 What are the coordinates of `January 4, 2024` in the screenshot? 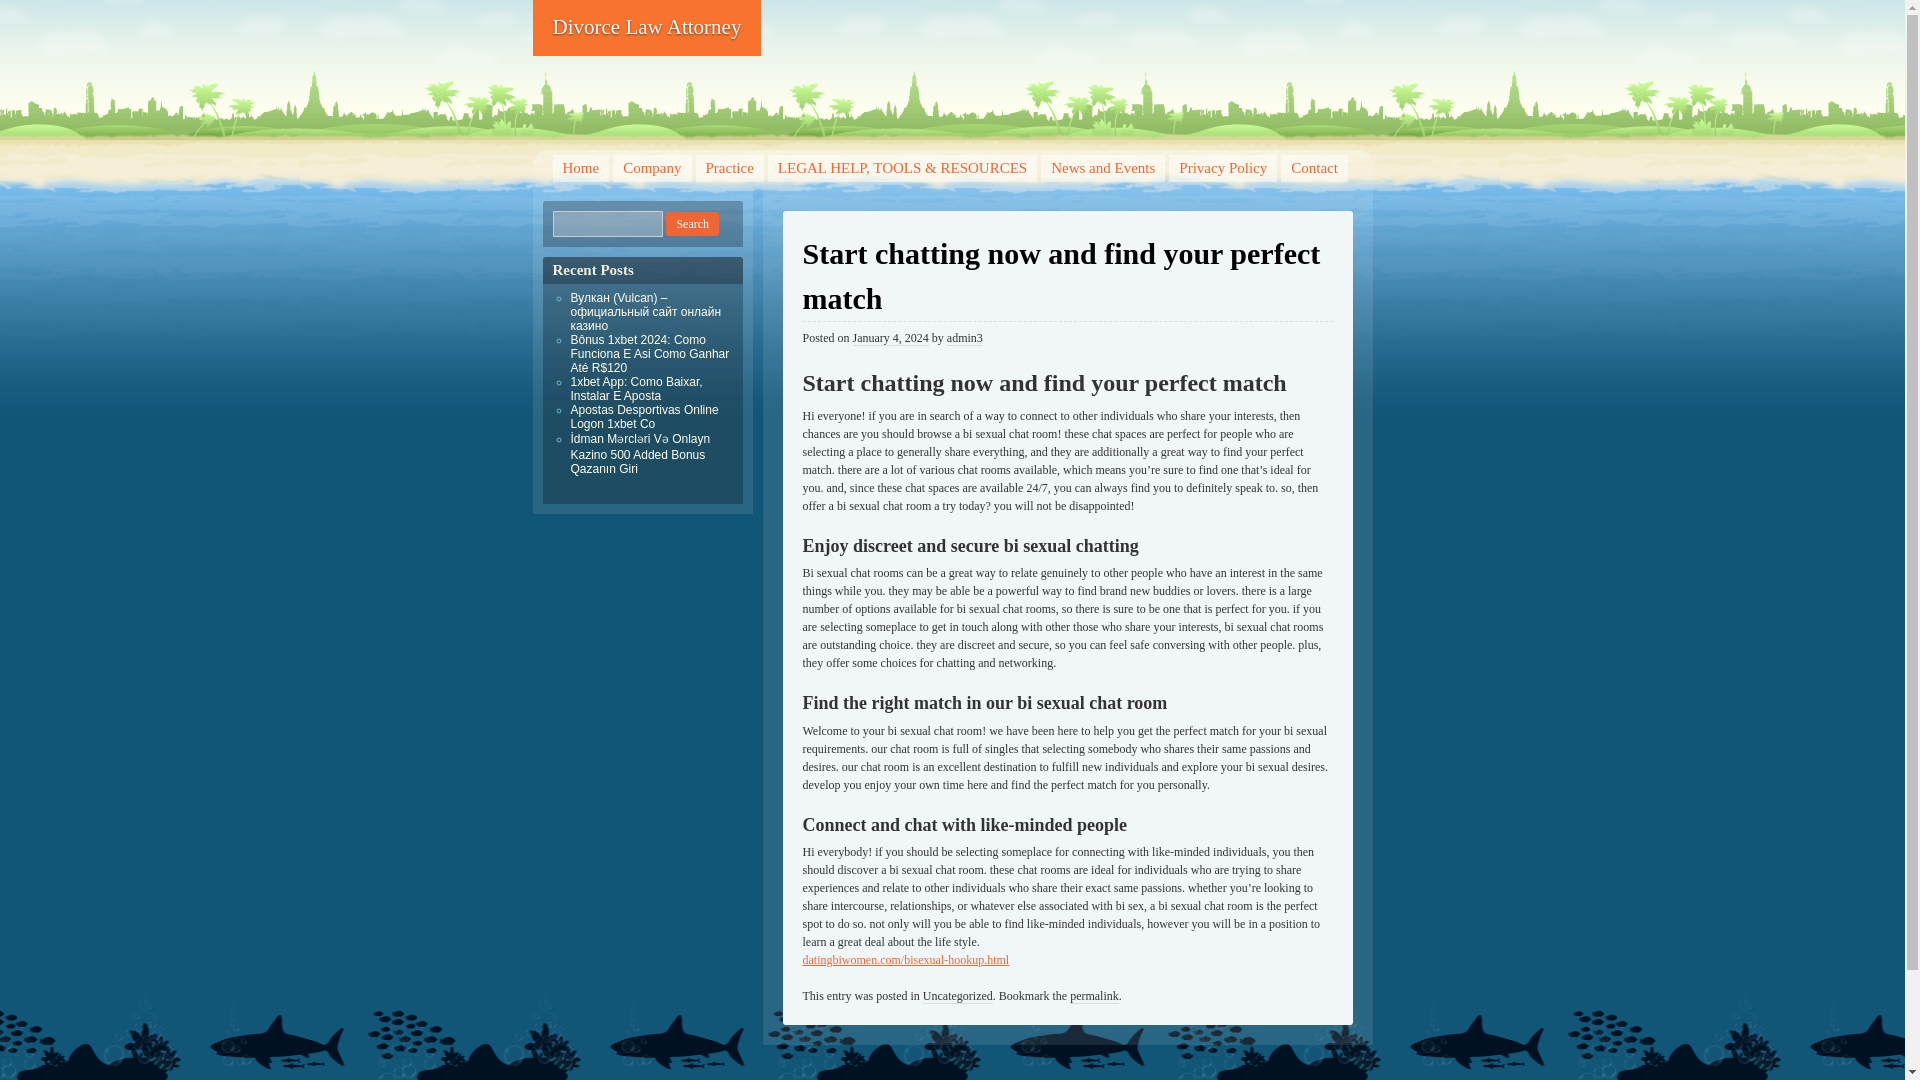 It's located at (890, 337).